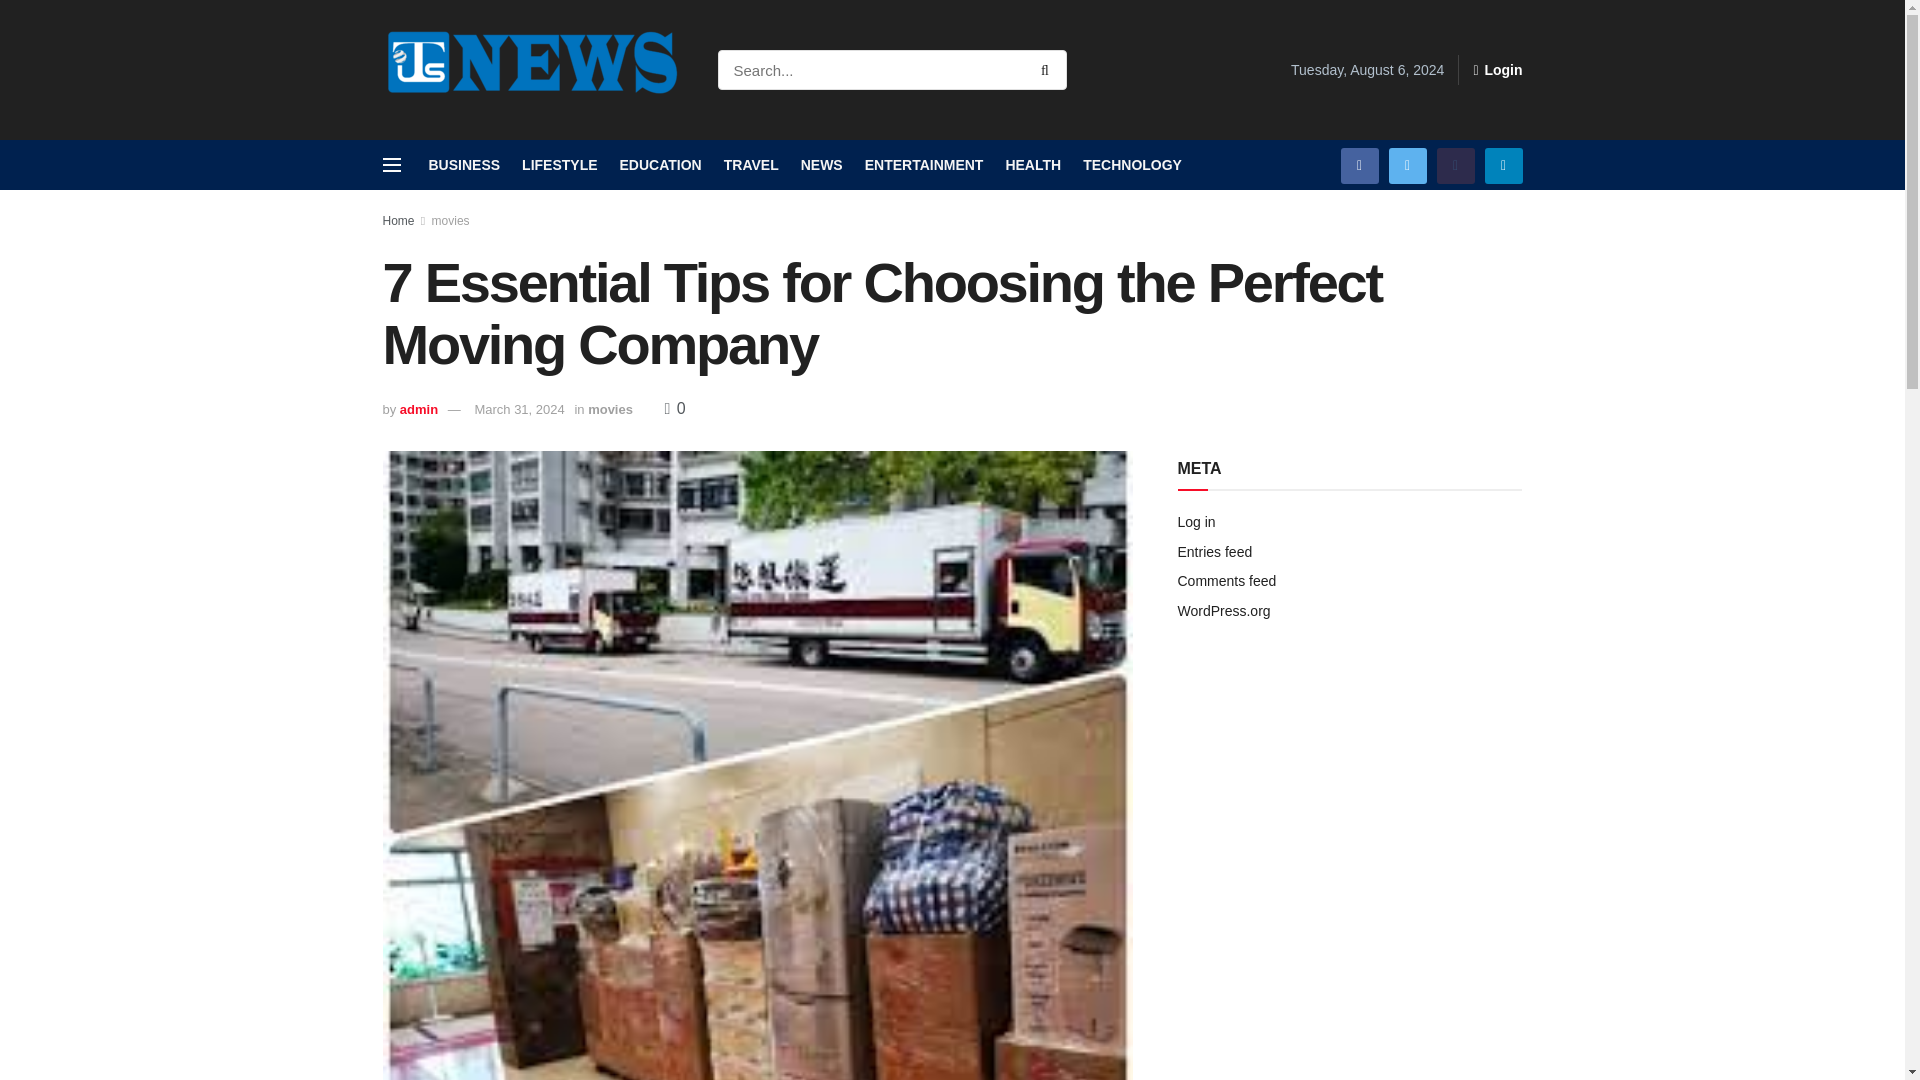 This screenshot has width=1920, height=1080. I want to click on LIFESTYLE, so click(560, 165).